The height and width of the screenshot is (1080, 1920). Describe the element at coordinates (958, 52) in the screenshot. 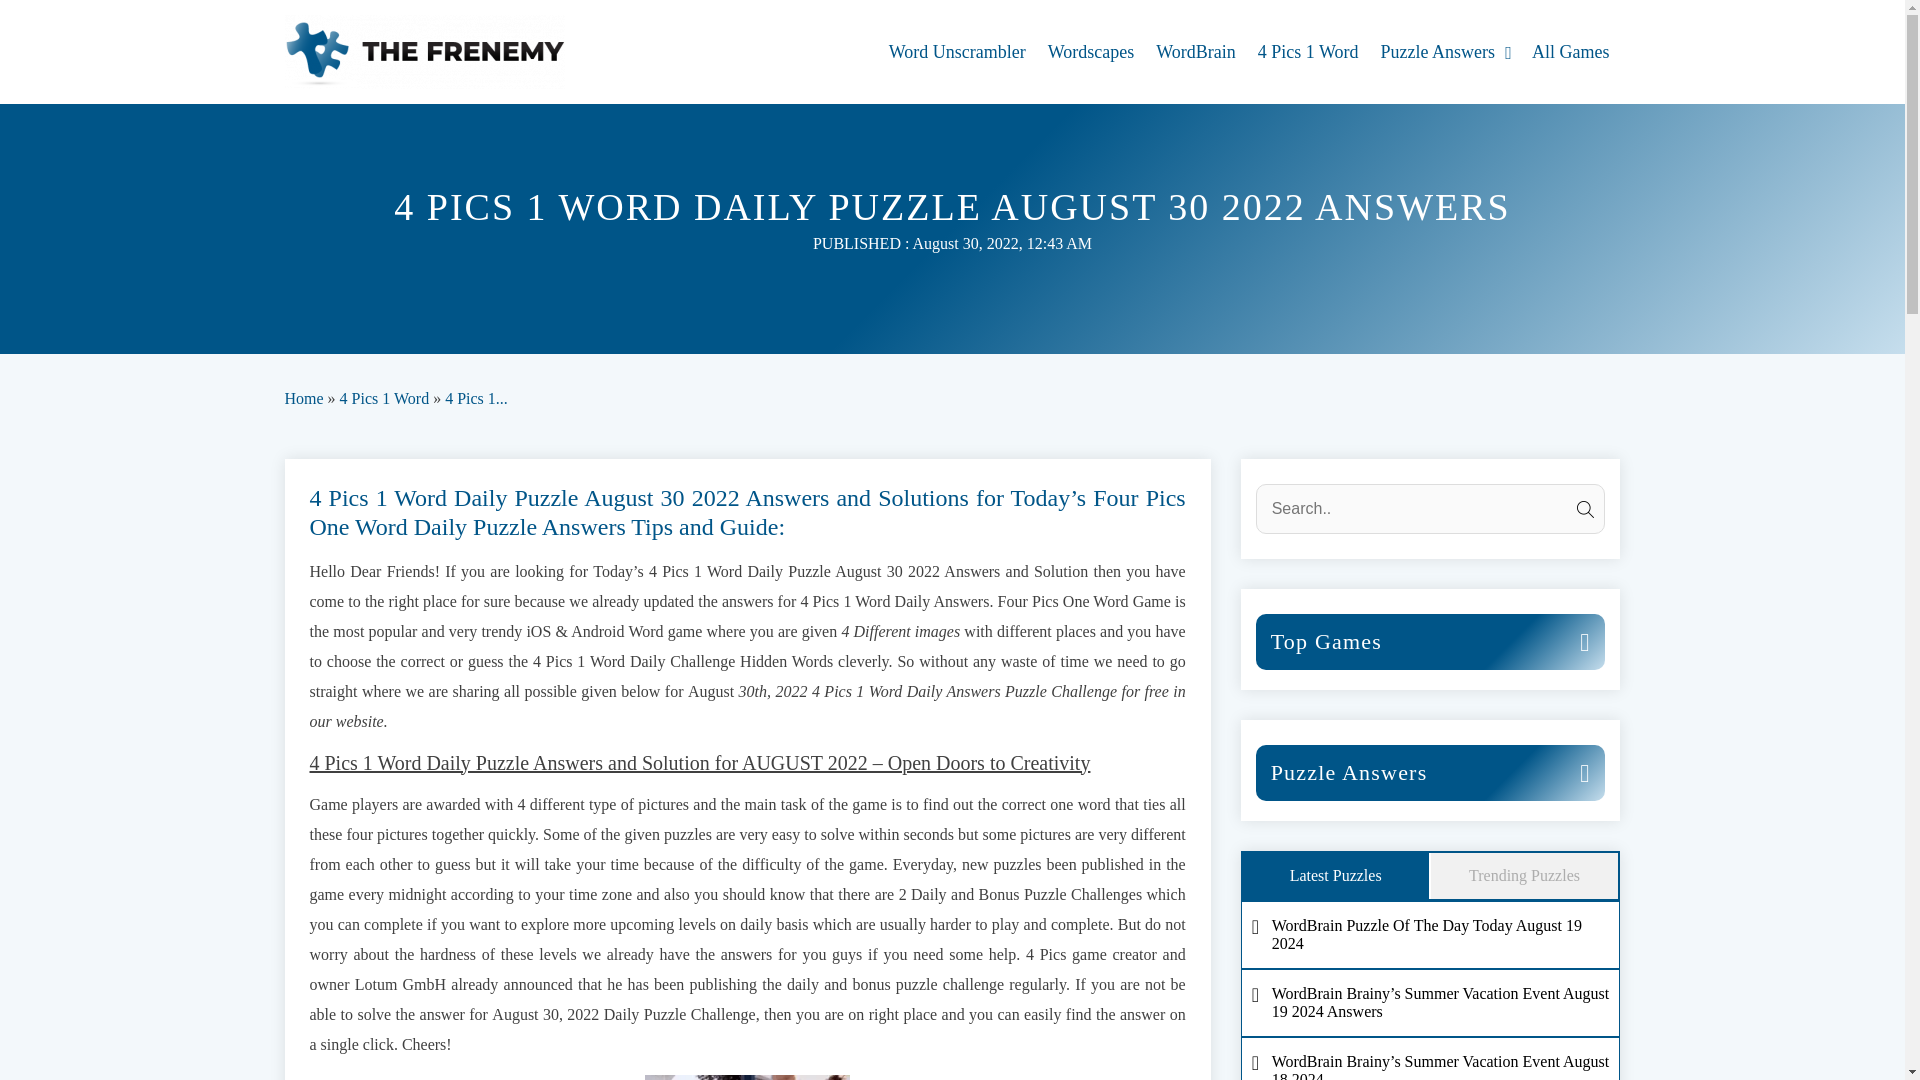

I see `Word Unscrambler` at that location.